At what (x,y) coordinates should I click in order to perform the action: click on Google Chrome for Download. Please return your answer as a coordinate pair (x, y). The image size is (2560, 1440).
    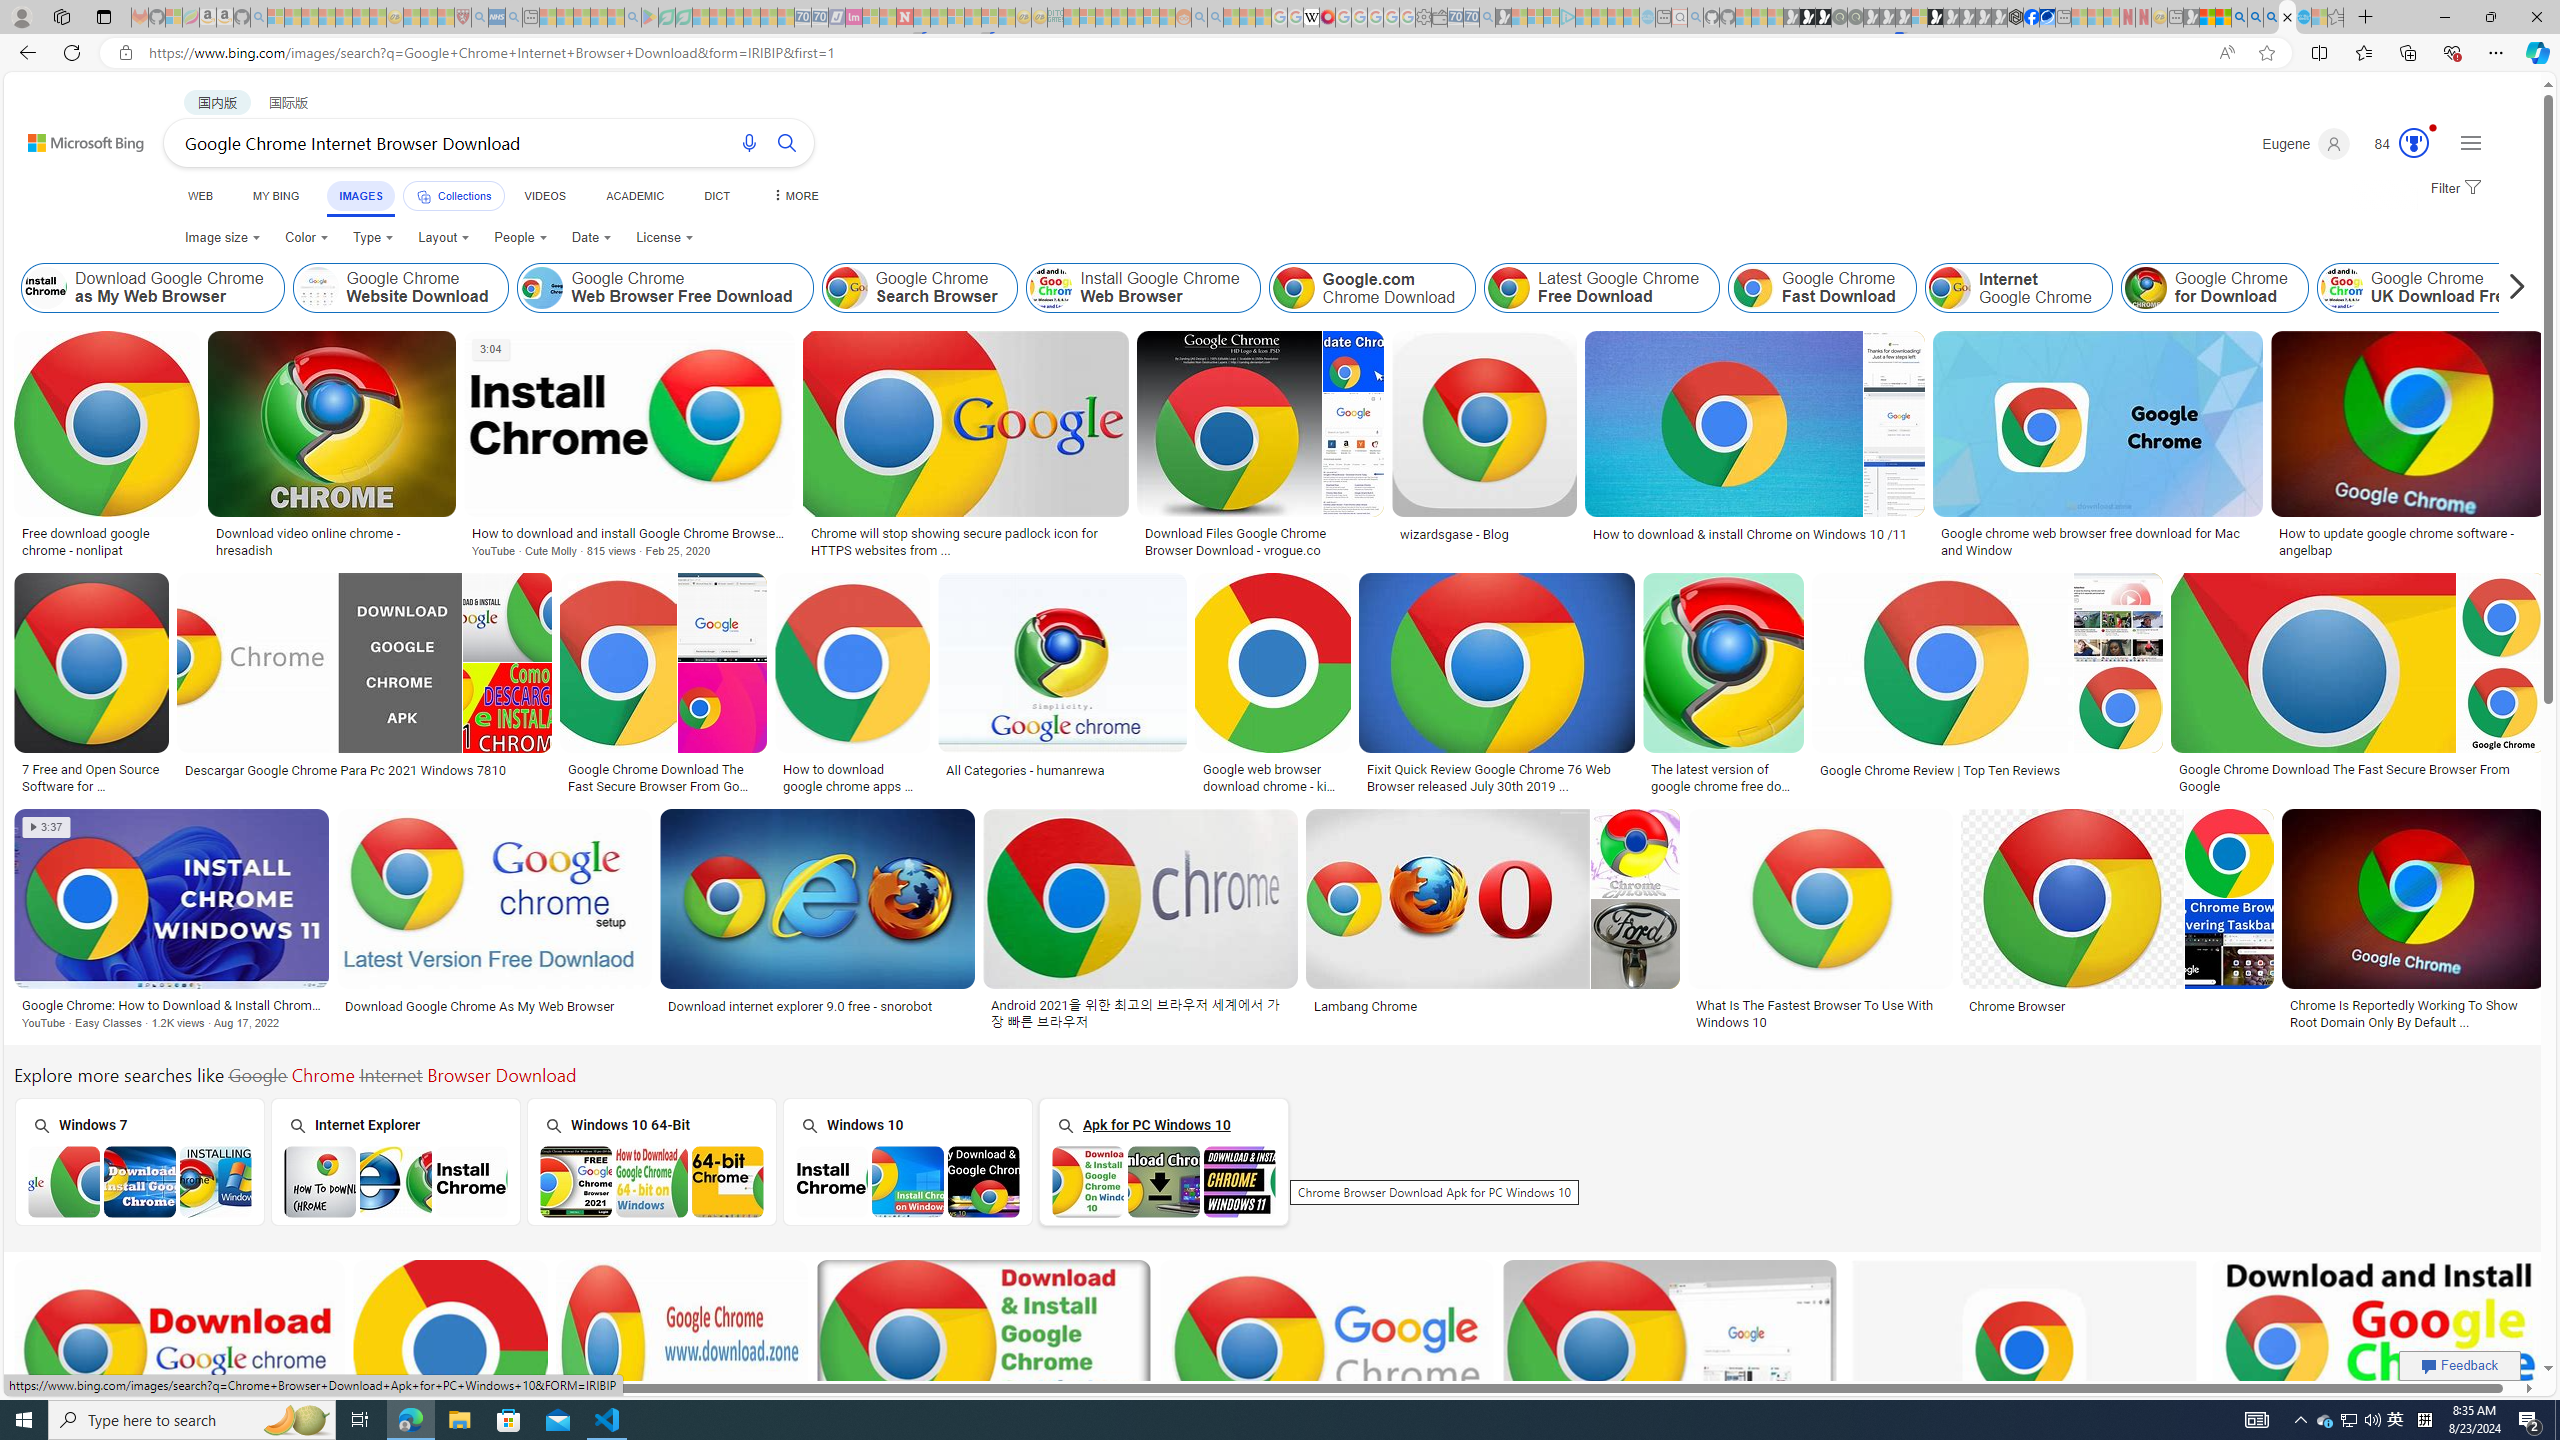
    Looking at the image, I should click on (2144, 288).